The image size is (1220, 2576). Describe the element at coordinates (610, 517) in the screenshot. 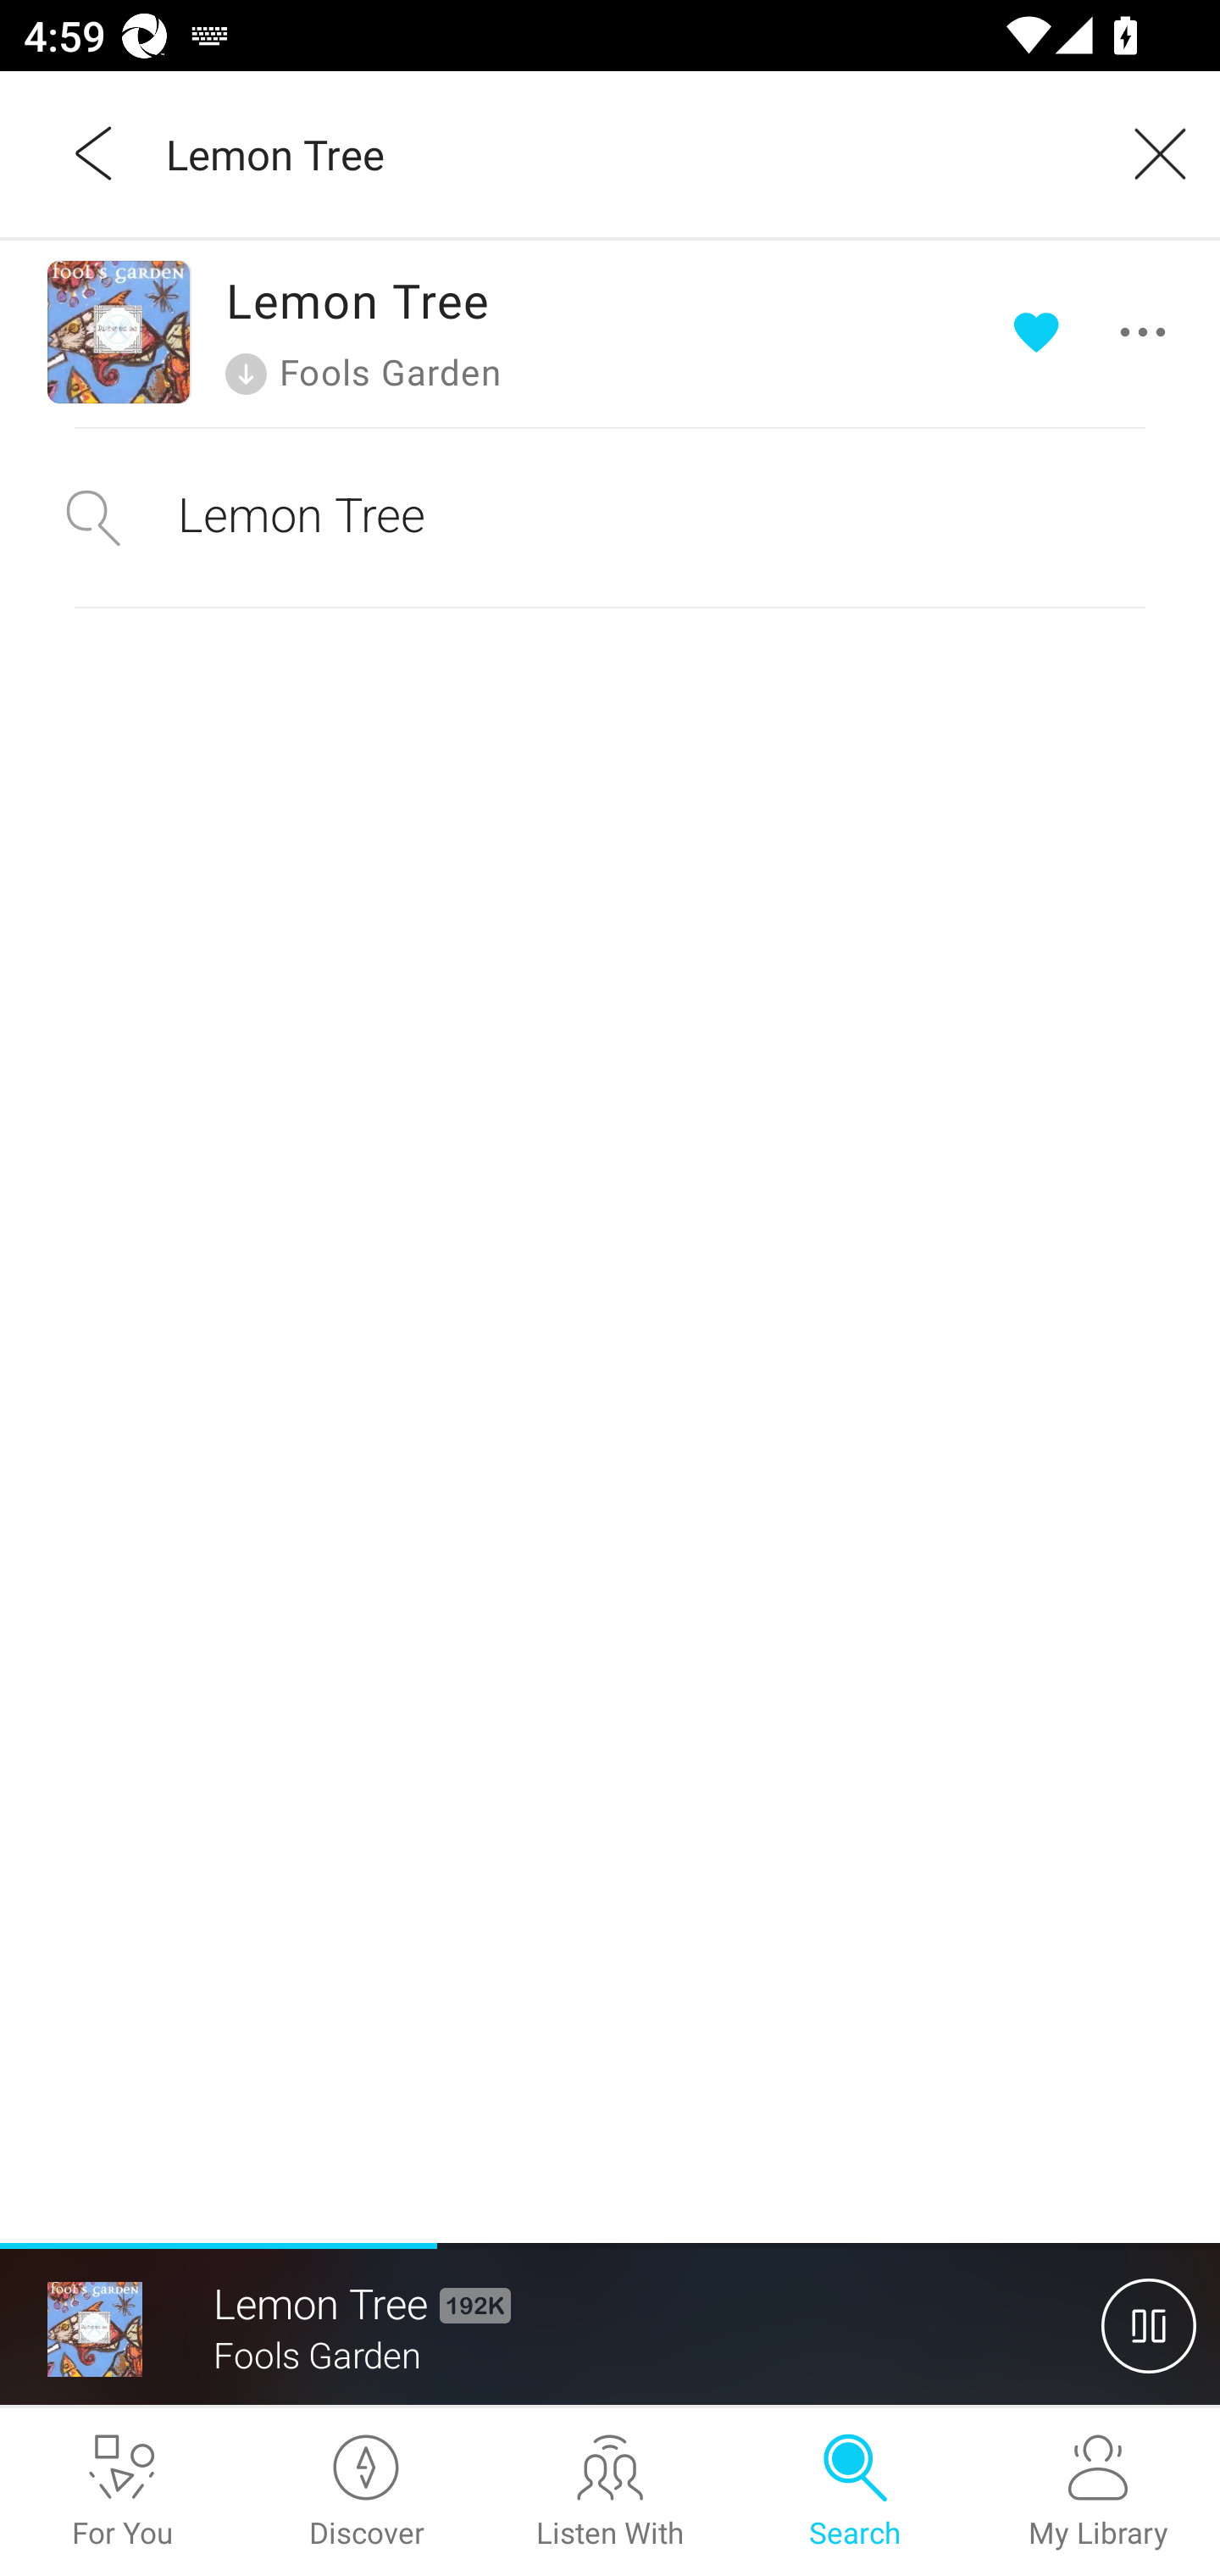

I see `Lemon Tree` at that location.